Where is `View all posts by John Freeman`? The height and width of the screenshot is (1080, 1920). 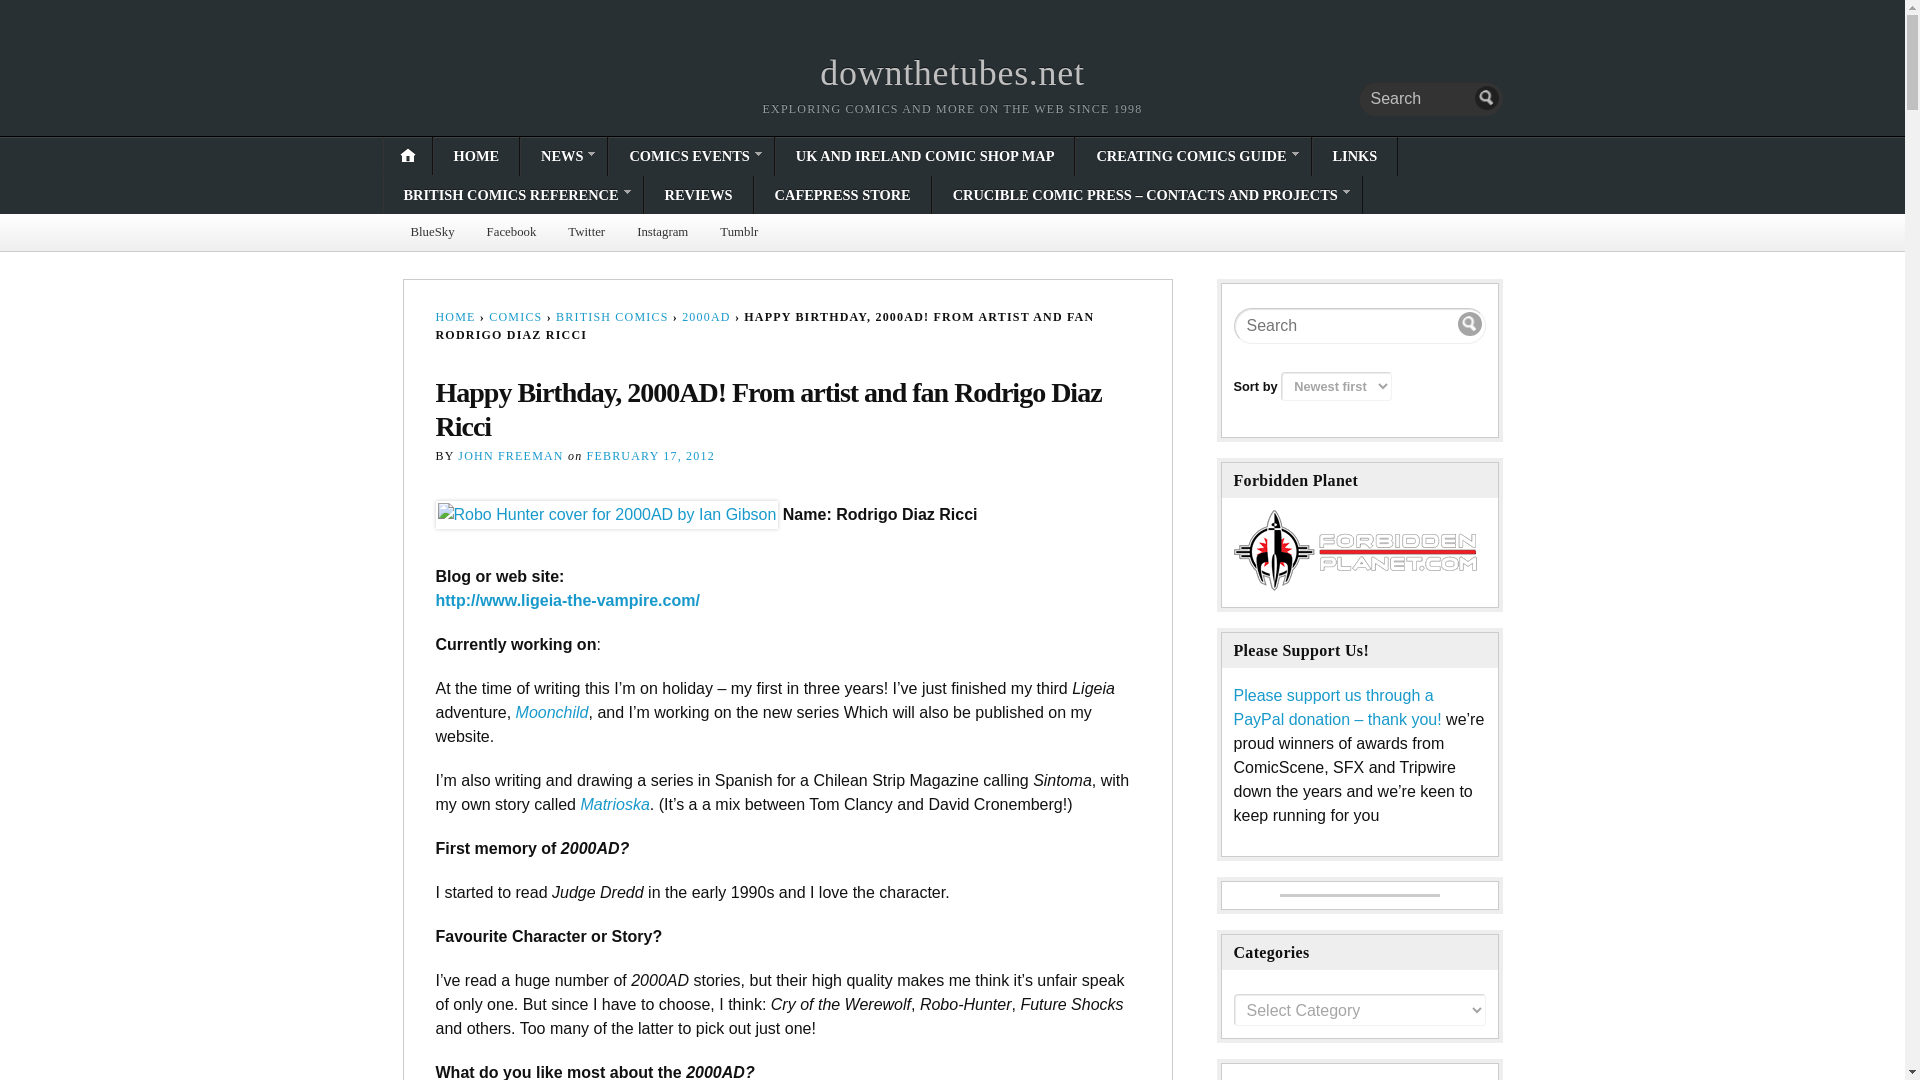
View all posts by John Freeman is located at coordinates (510, 456).